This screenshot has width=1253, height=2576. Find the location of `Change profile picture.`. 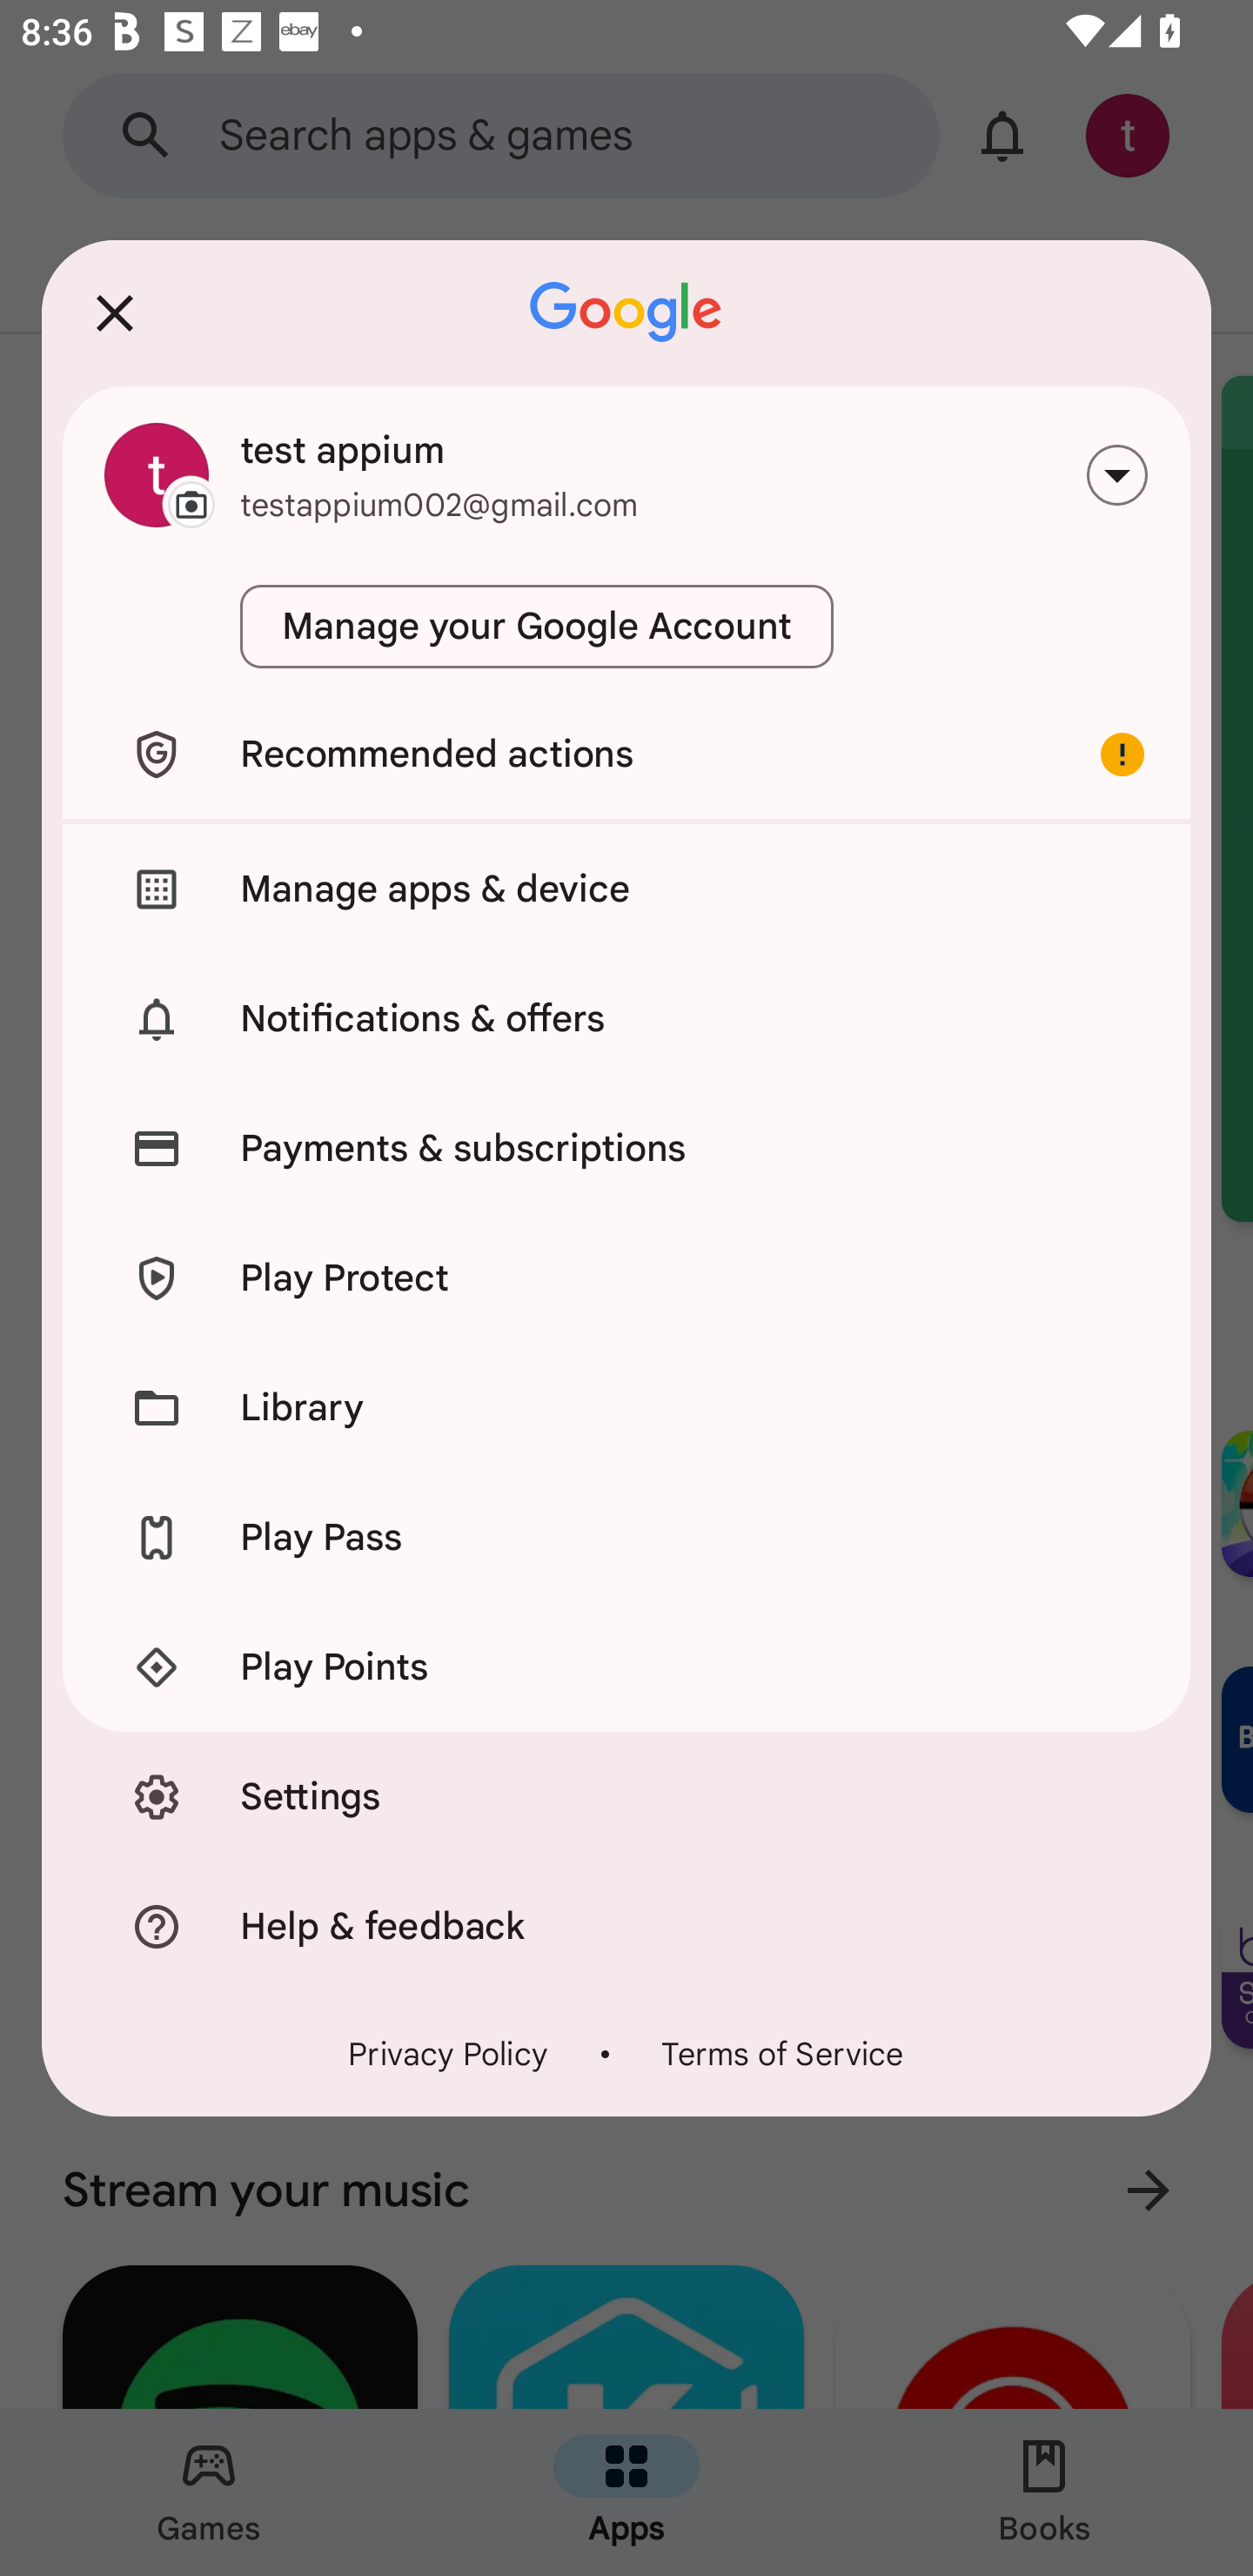

Change profile picture. is located at coordinates (157, 475).